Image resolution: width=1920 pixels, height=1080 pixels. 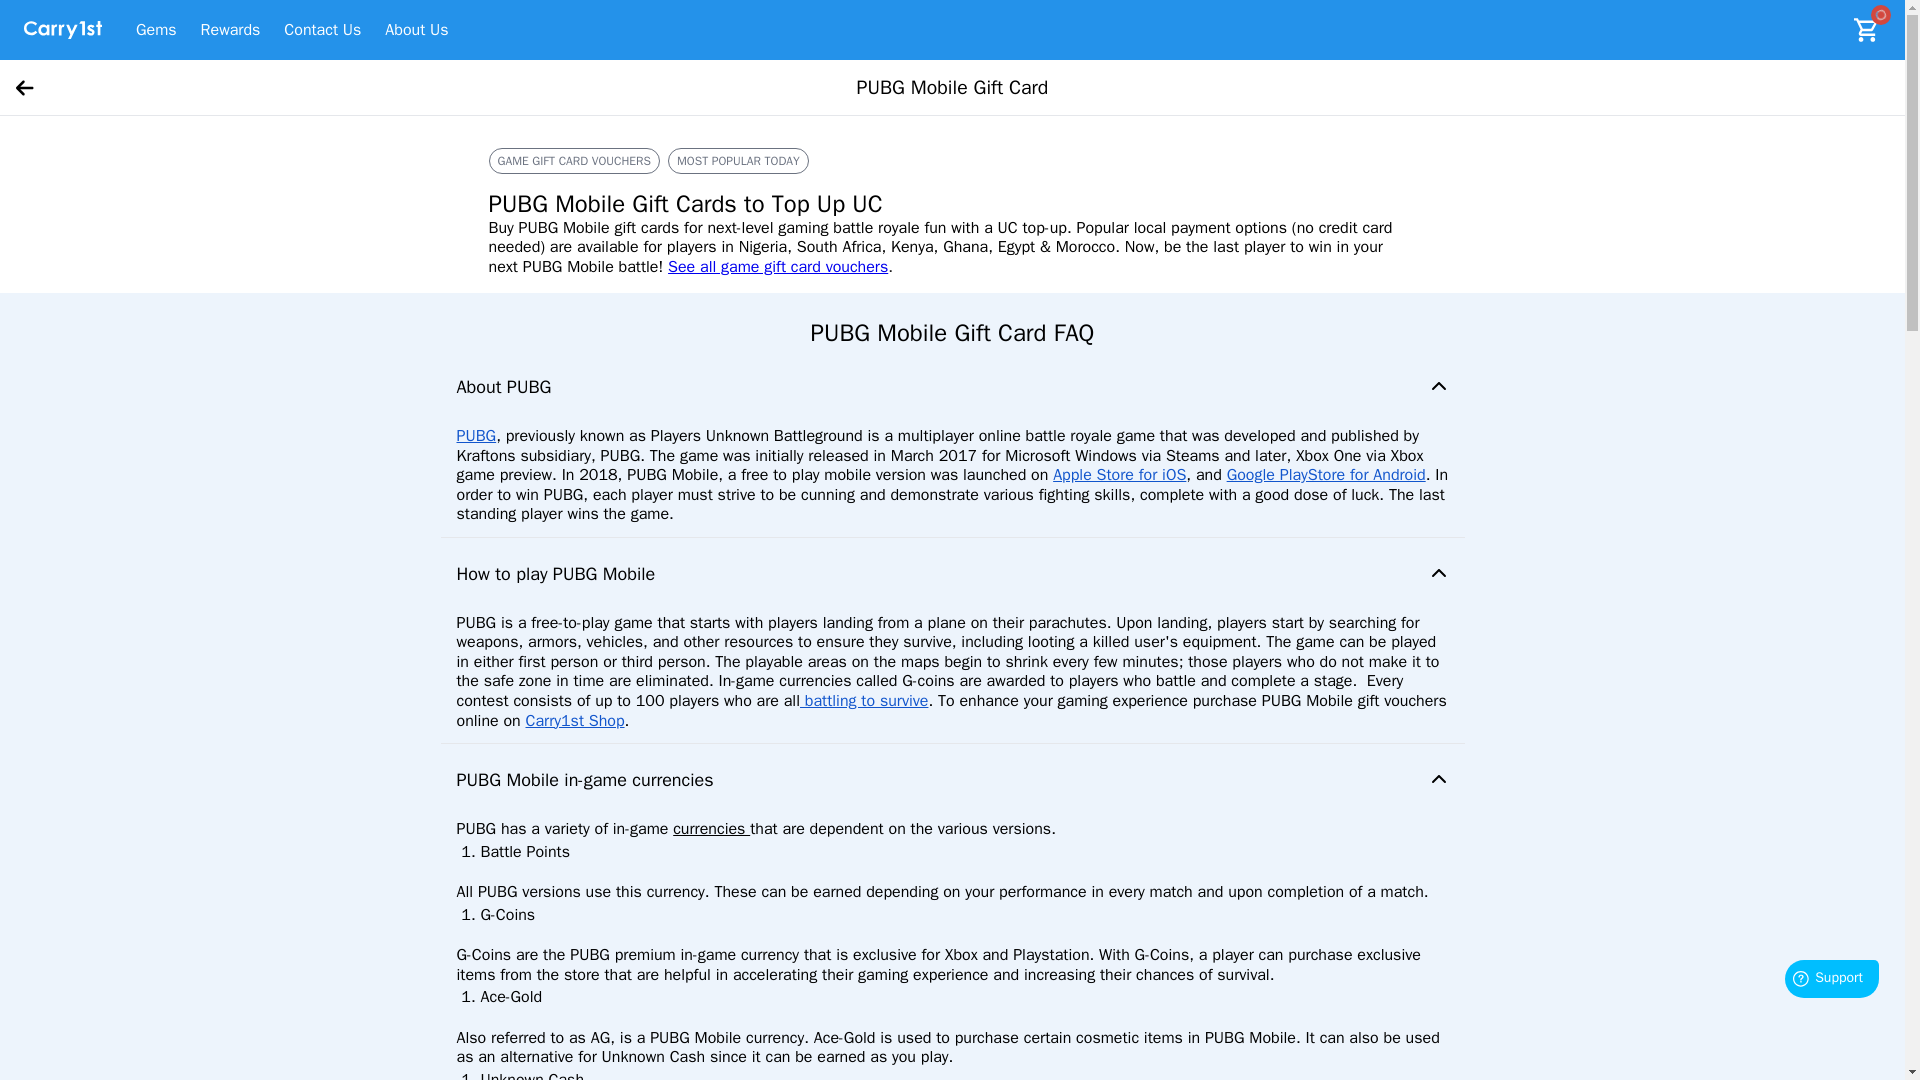 What do you see at coordinates (951, 386) in the screenshot?
I see `About PUBG` at bounding box center [951, 386].